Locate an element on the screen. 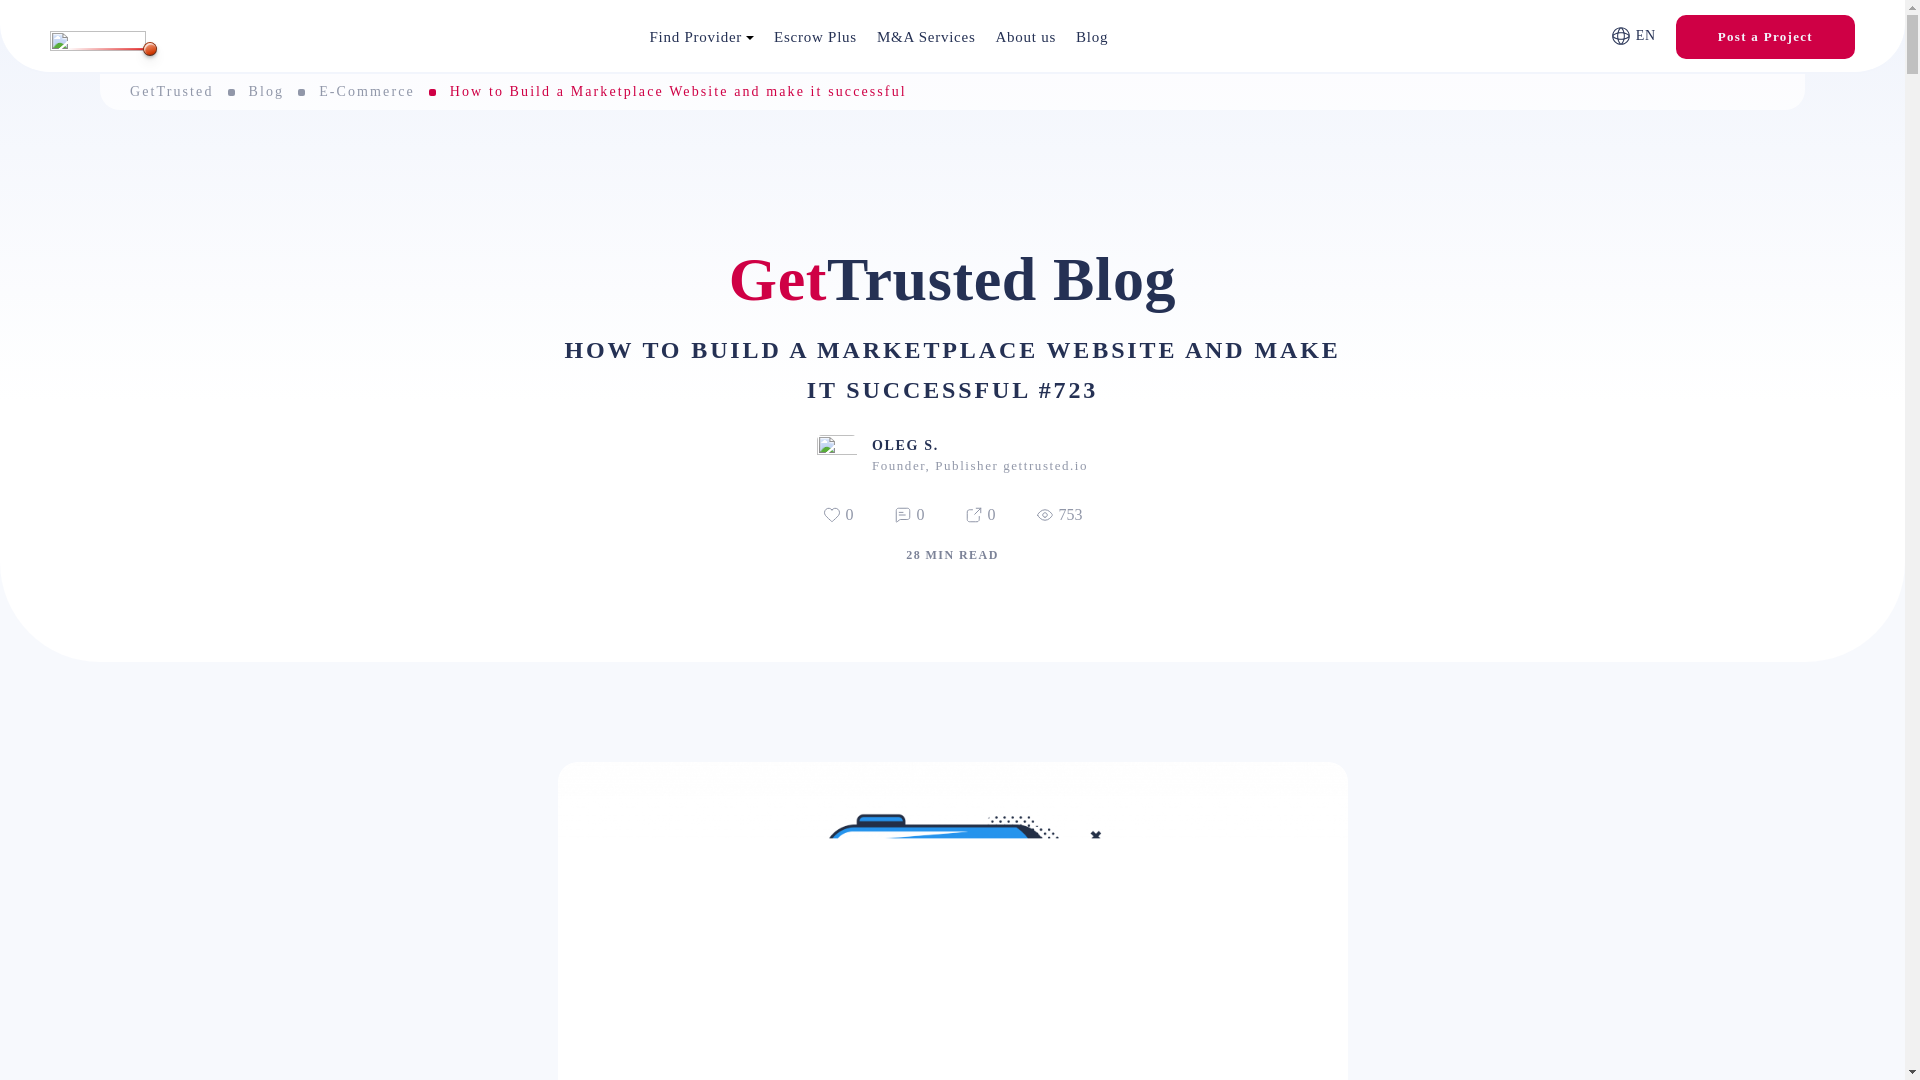 This screenshot has height=1080, width=1920. Go to the E-Commerce Category archives. is located at coordinates (366, 92).